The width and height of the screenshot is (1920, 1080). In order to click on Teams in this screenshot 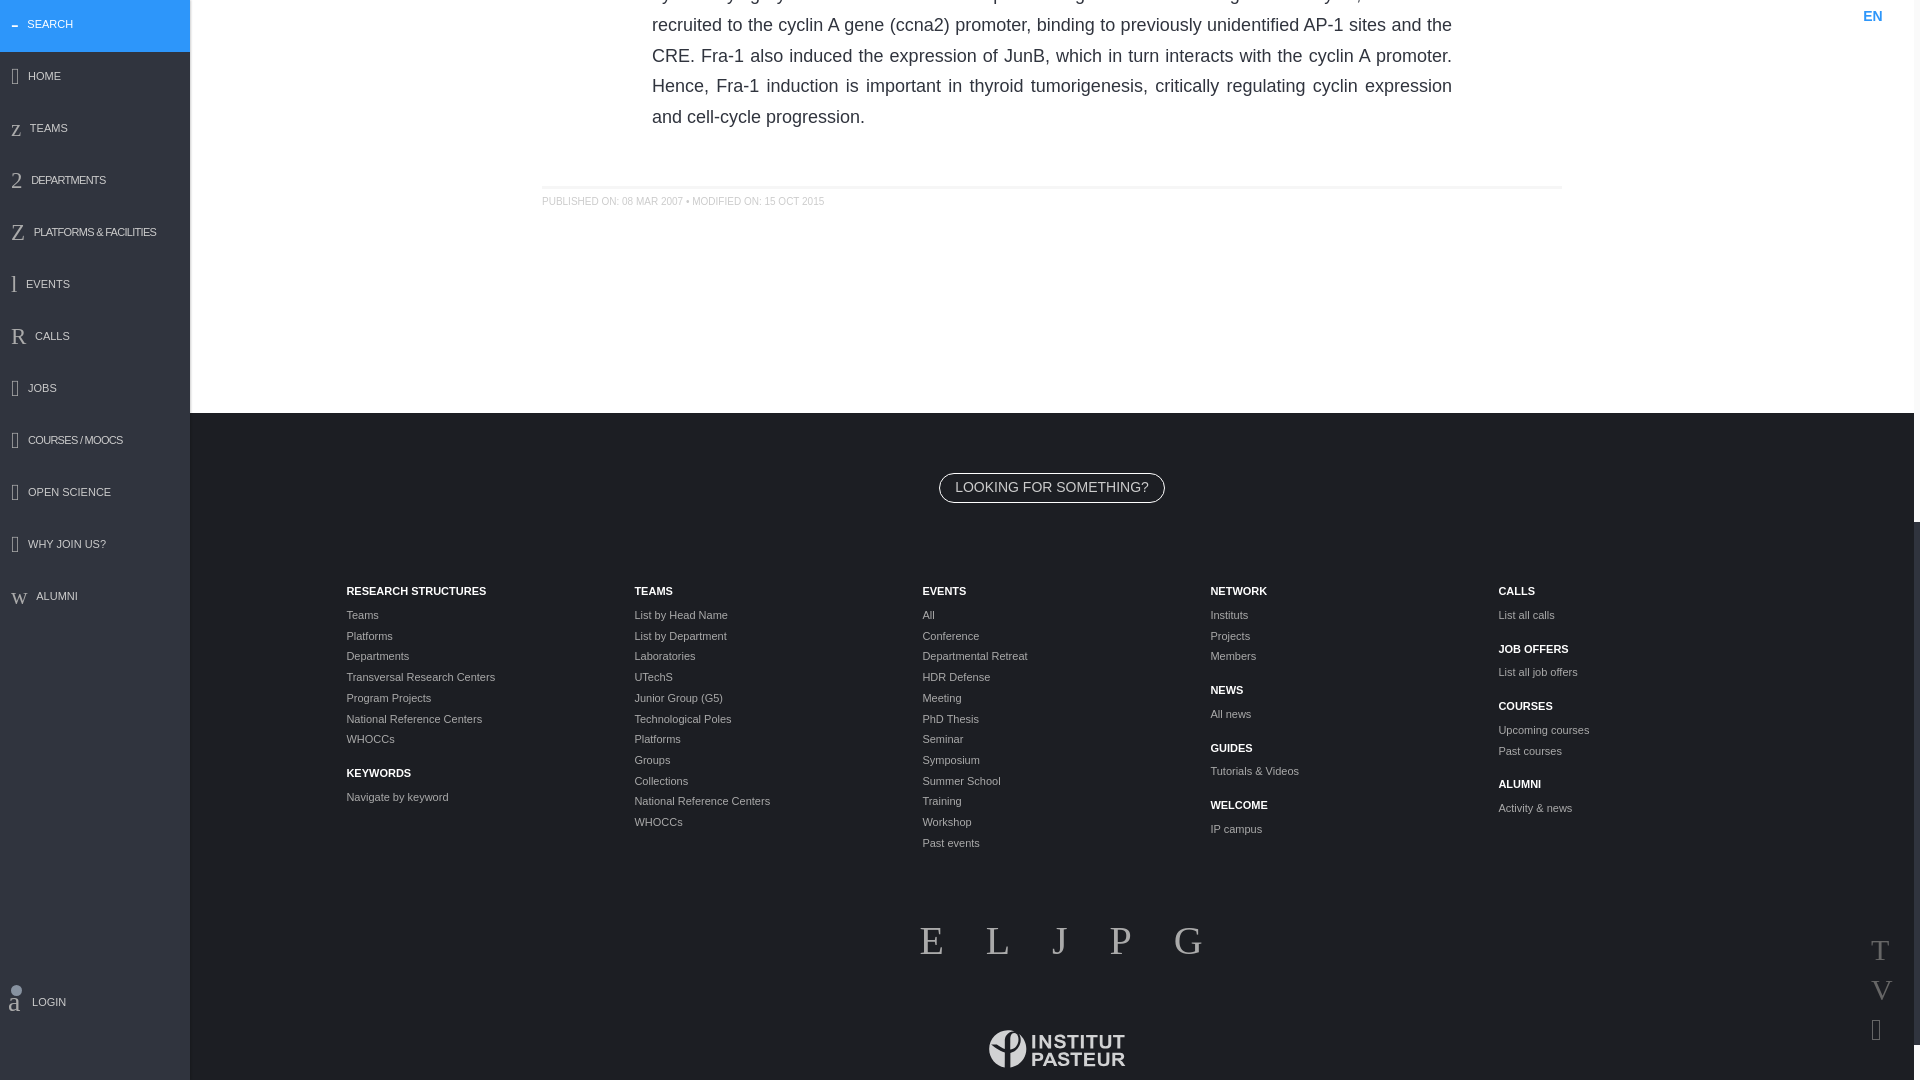, I will do `click(474, 615)`.